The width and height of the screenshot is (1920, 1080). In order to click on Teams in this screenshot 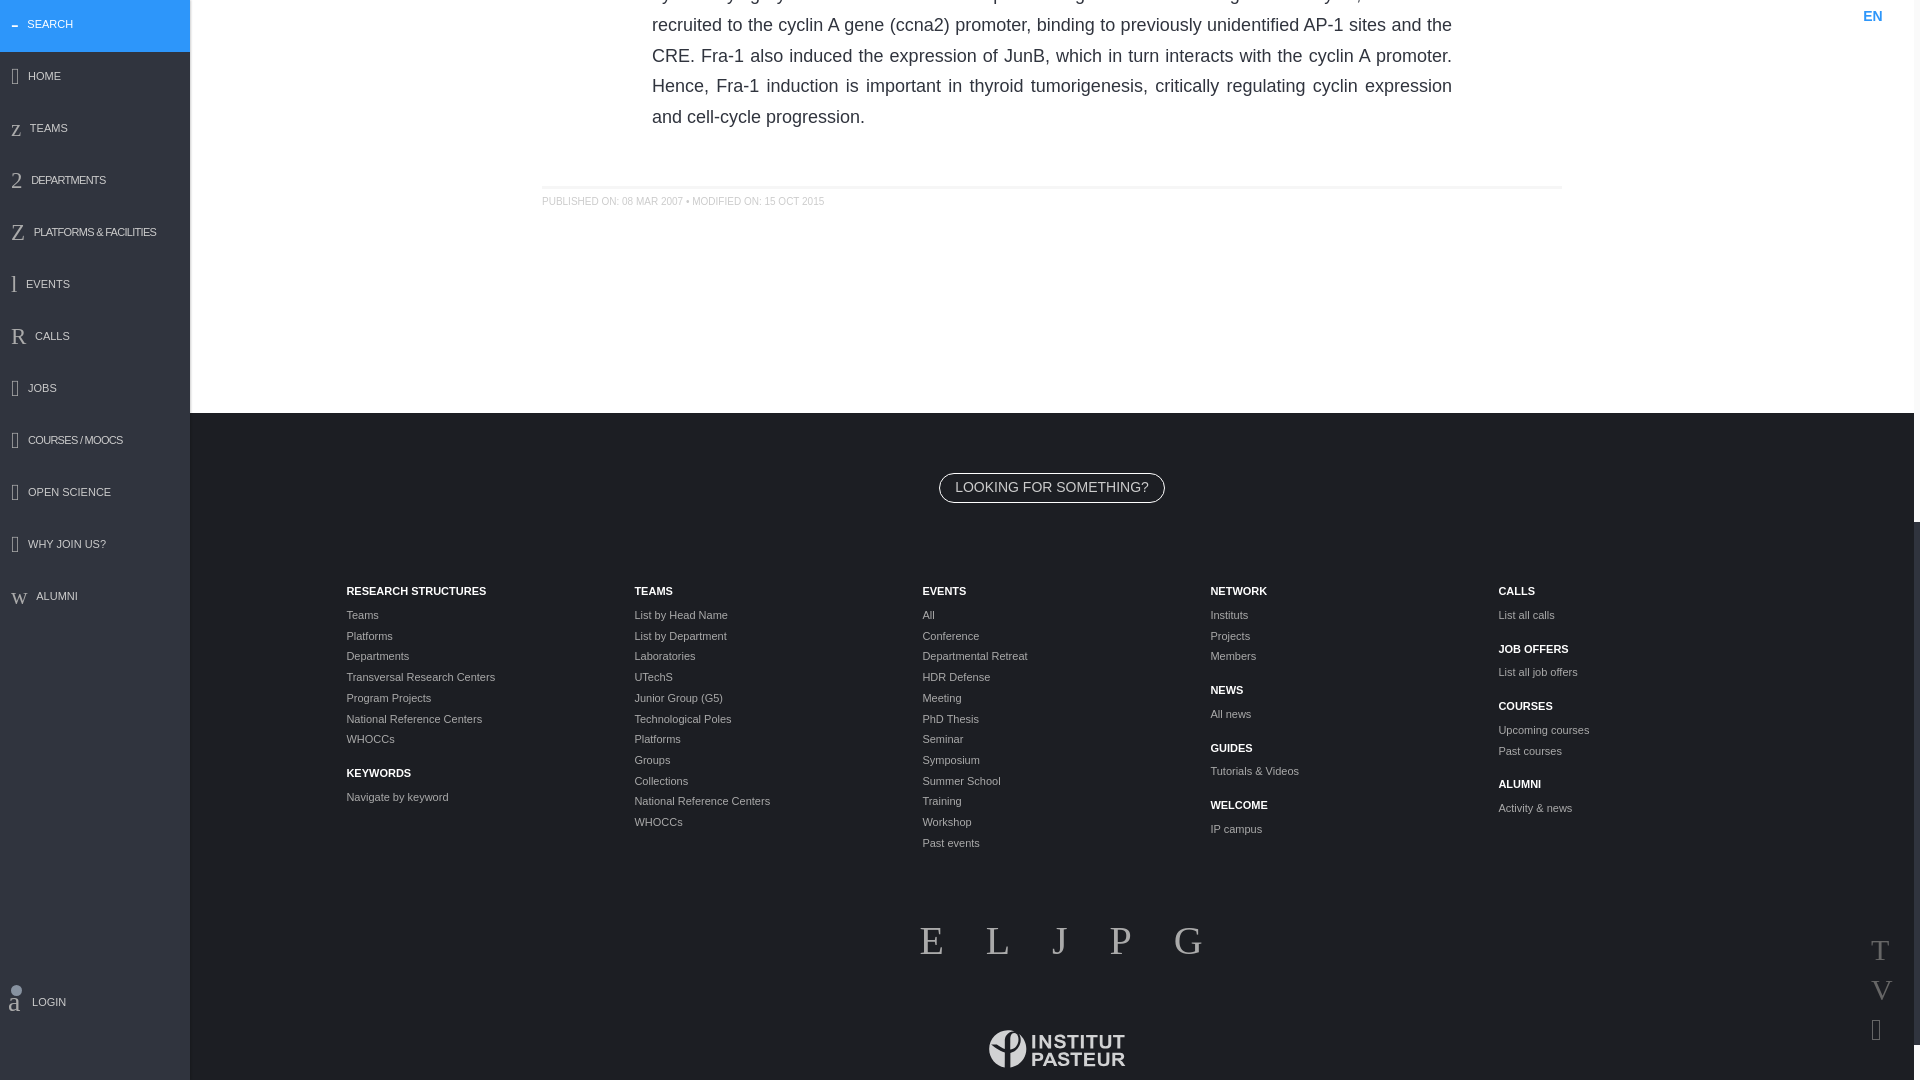, I will do `click(474, 615)`.